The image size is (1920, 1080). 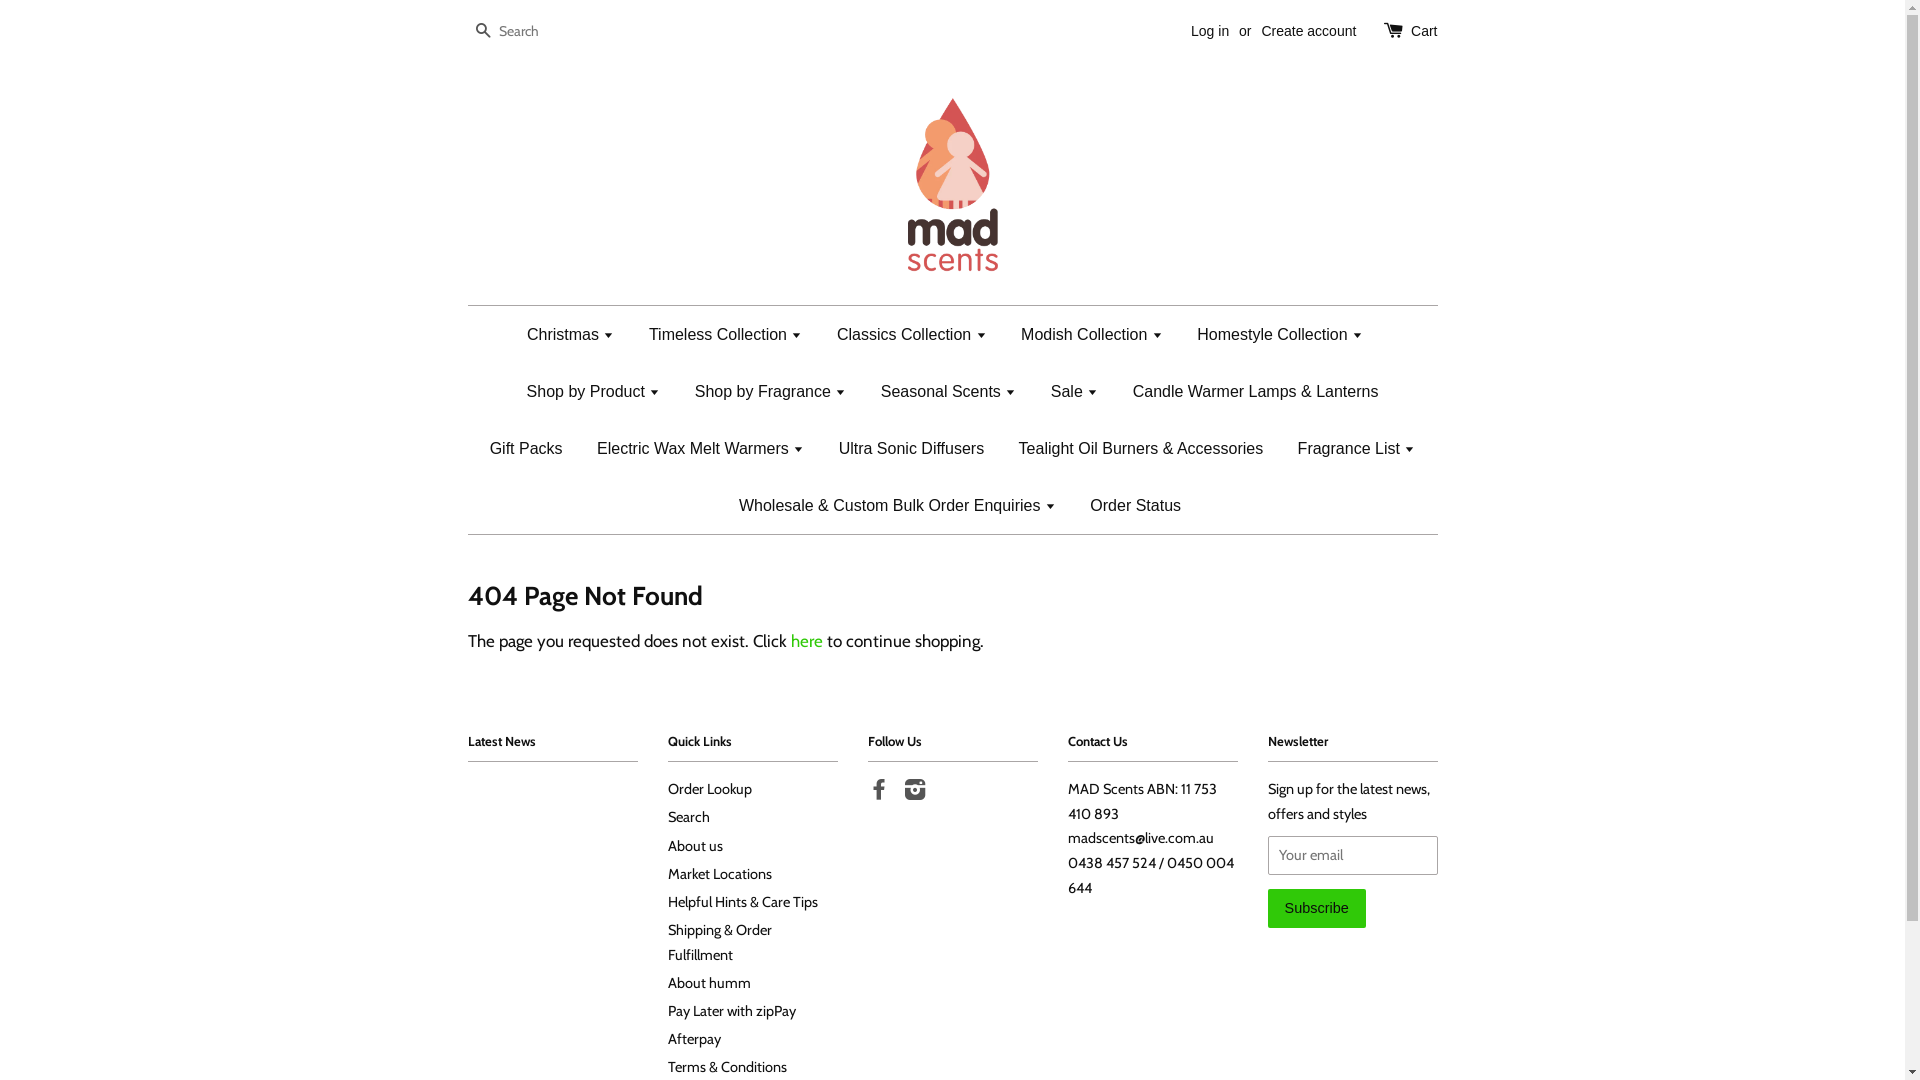 I want to click on Cart, so click(x=1424, y=32).